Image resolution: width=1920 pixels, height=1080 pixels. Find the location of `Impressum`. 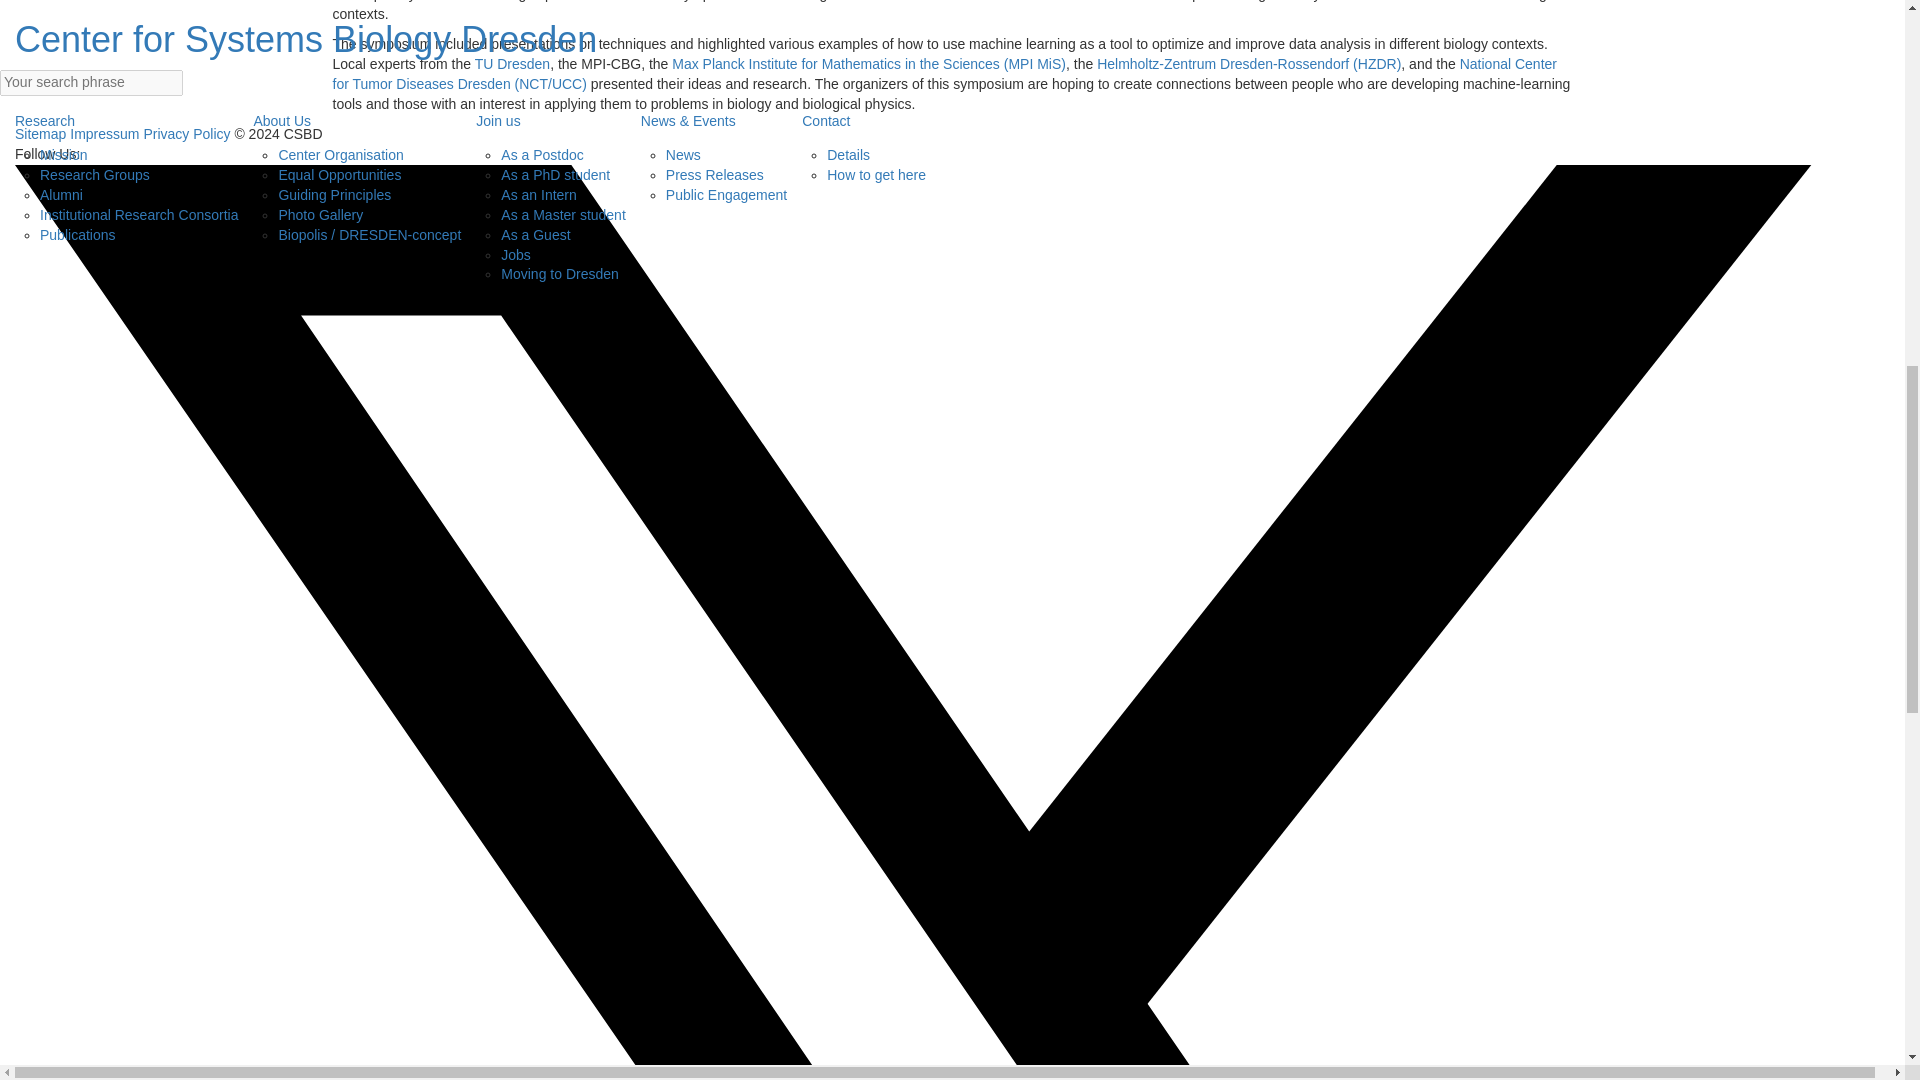

Impressum is located at coordinates (104, 134).